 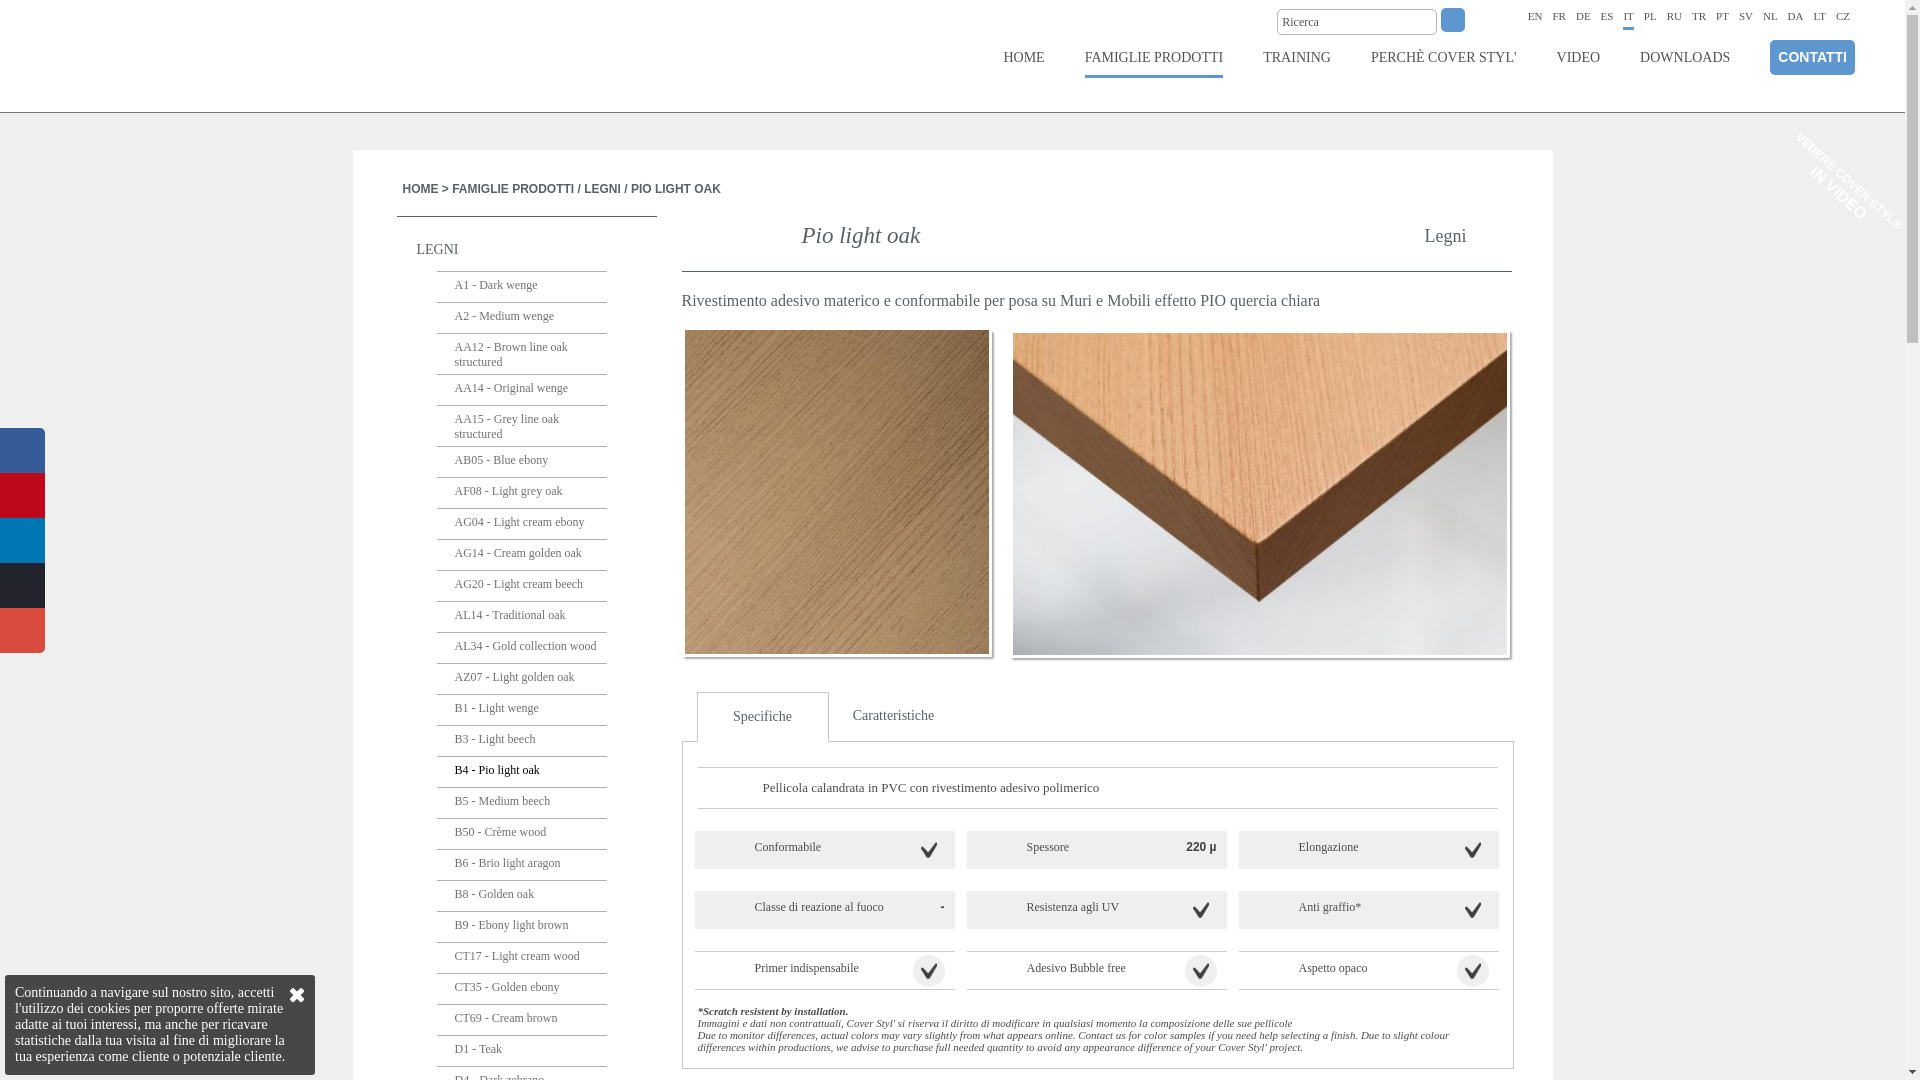 I want to click on LEGNI, so click(x=602, y=189).